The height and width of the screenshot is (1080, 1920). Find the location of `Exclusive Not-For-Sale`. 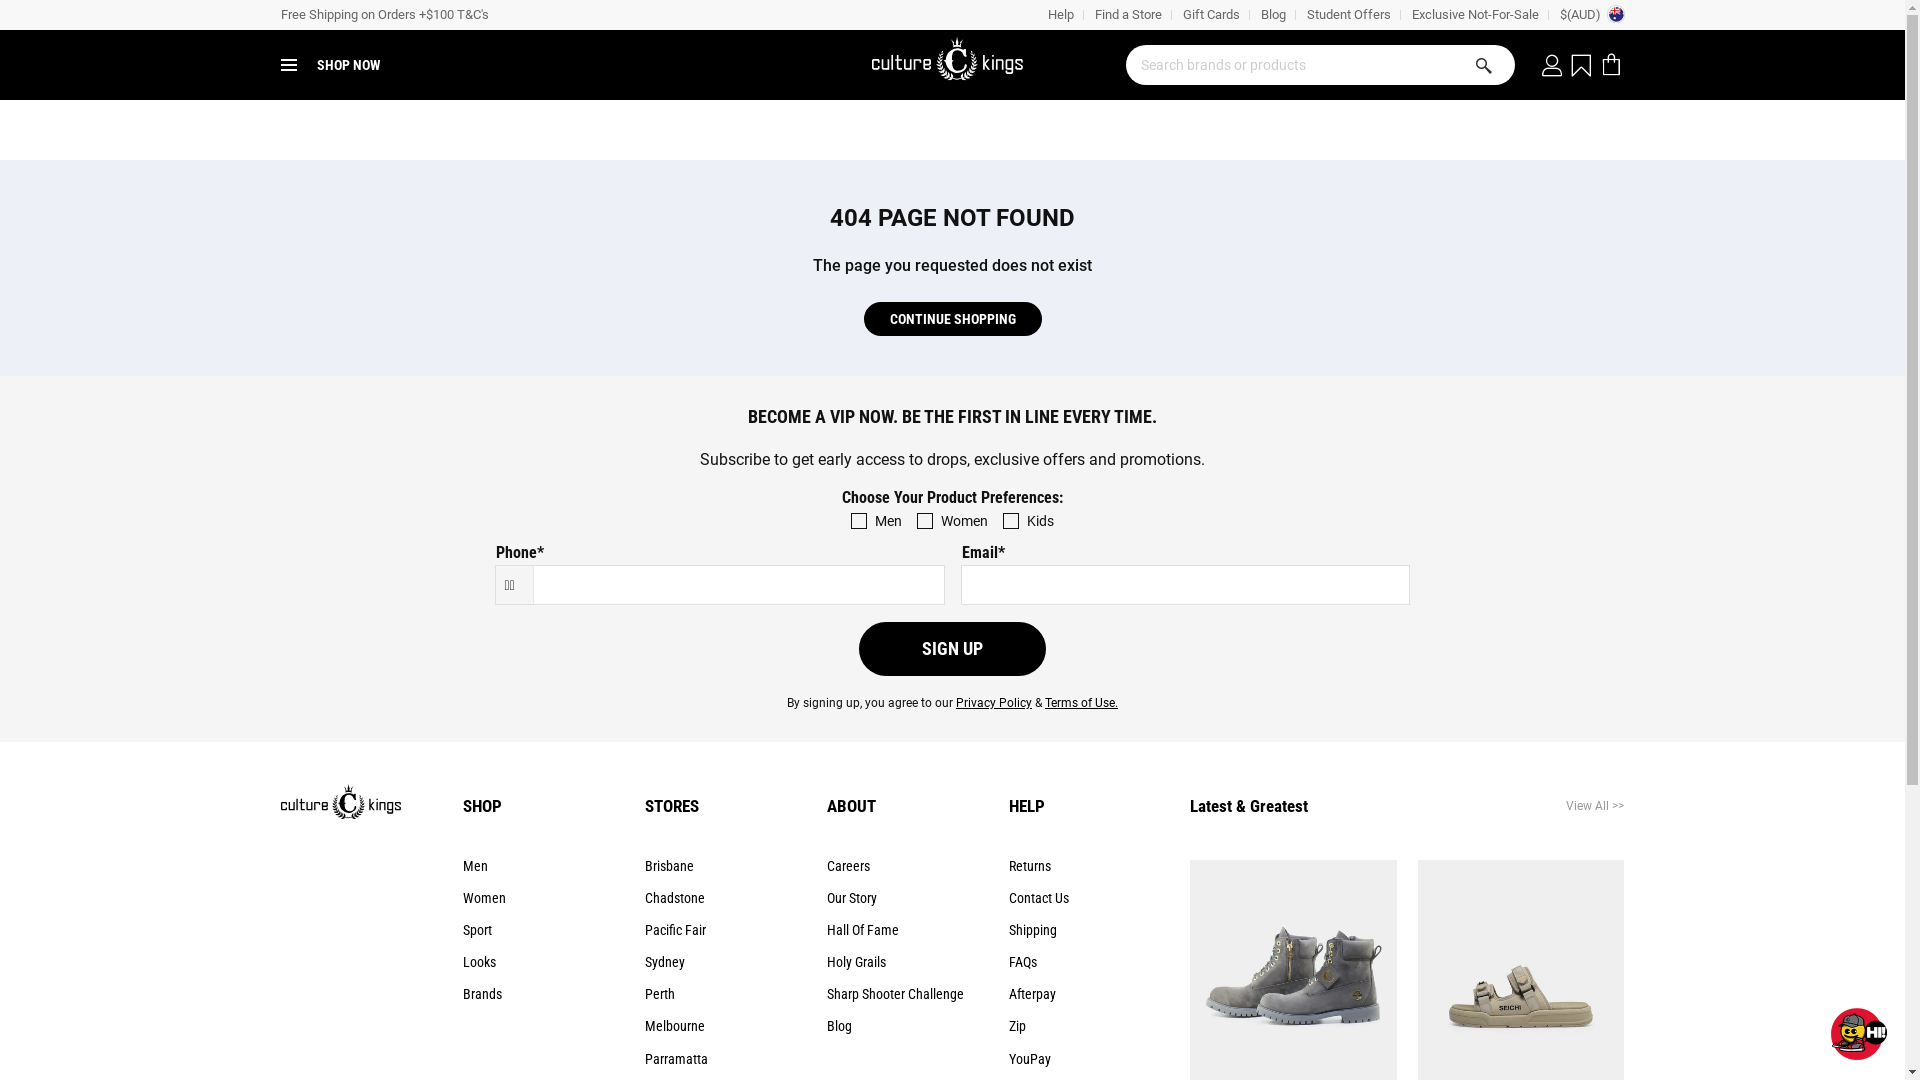

Exclusive Not-For-Sale is located at coordinates (1475, 15).